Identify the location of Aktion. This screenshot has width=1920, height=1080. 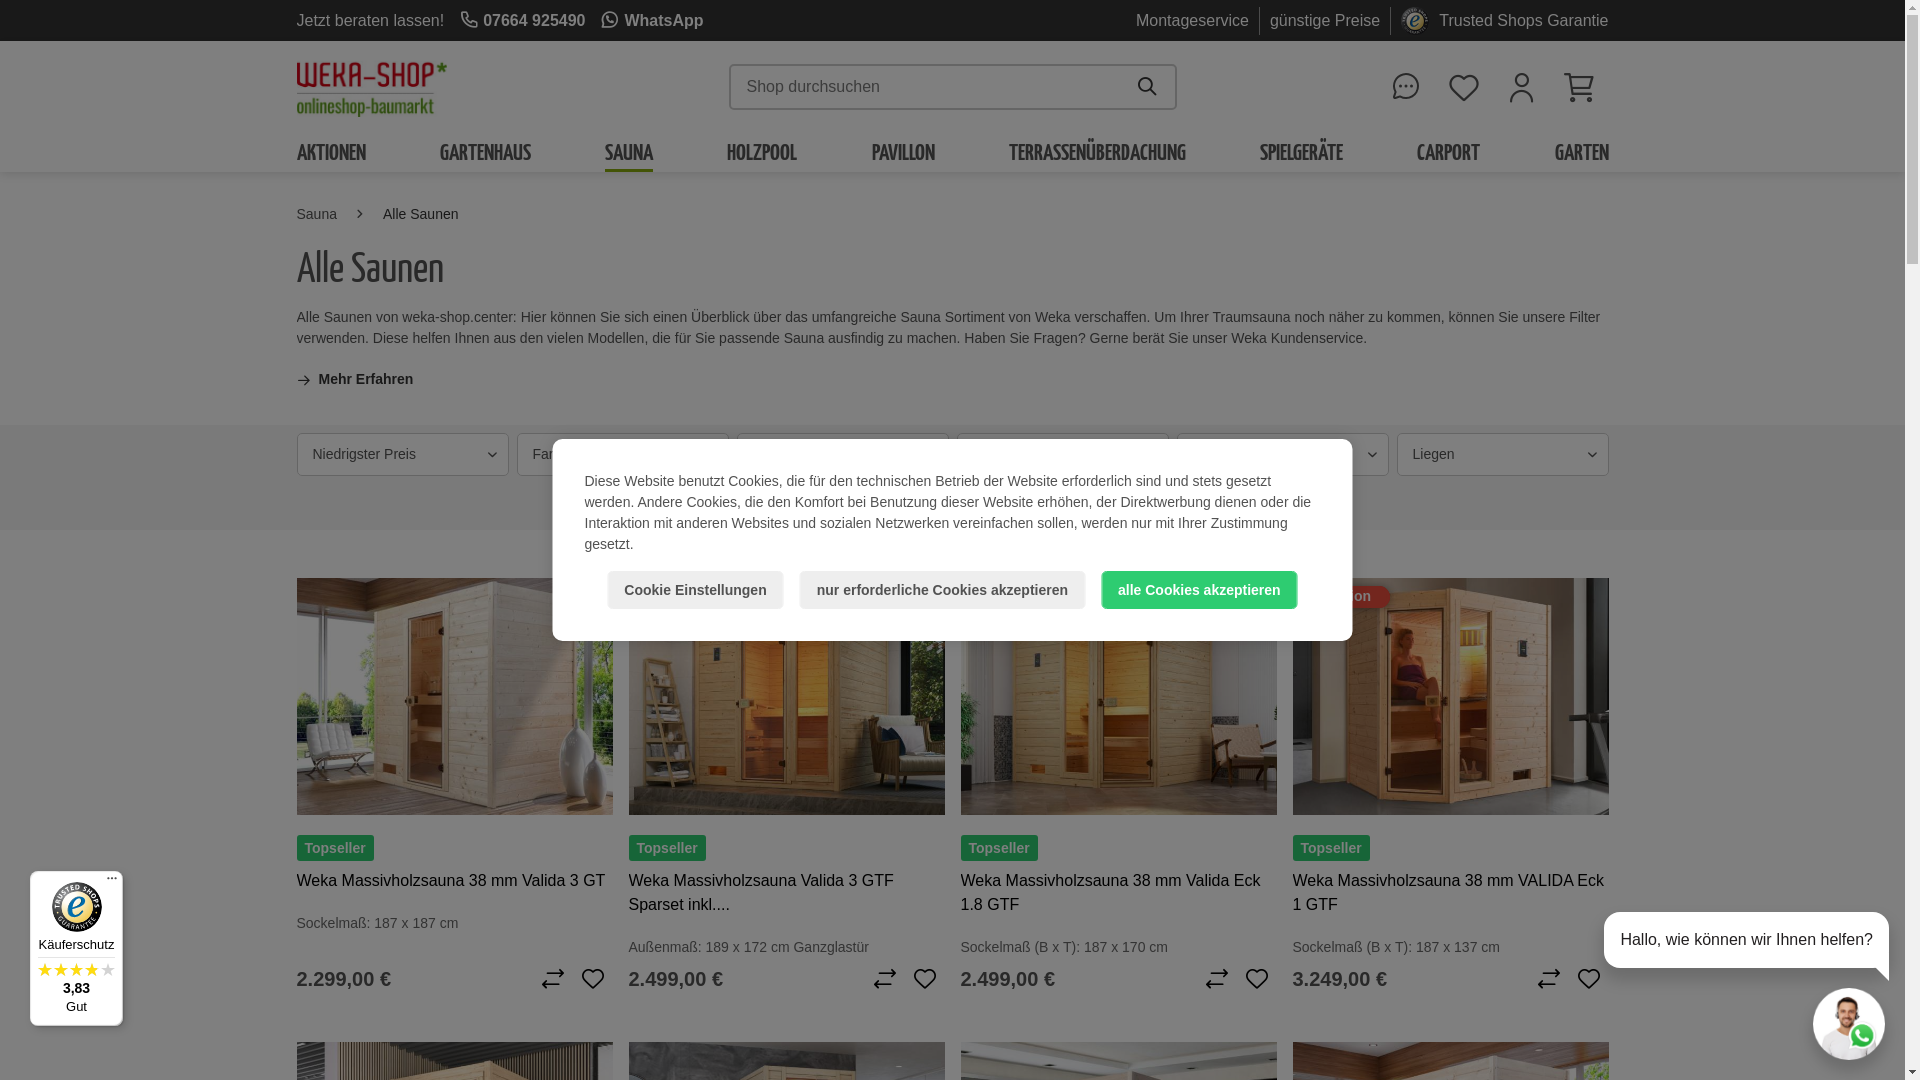
(1450, 696).